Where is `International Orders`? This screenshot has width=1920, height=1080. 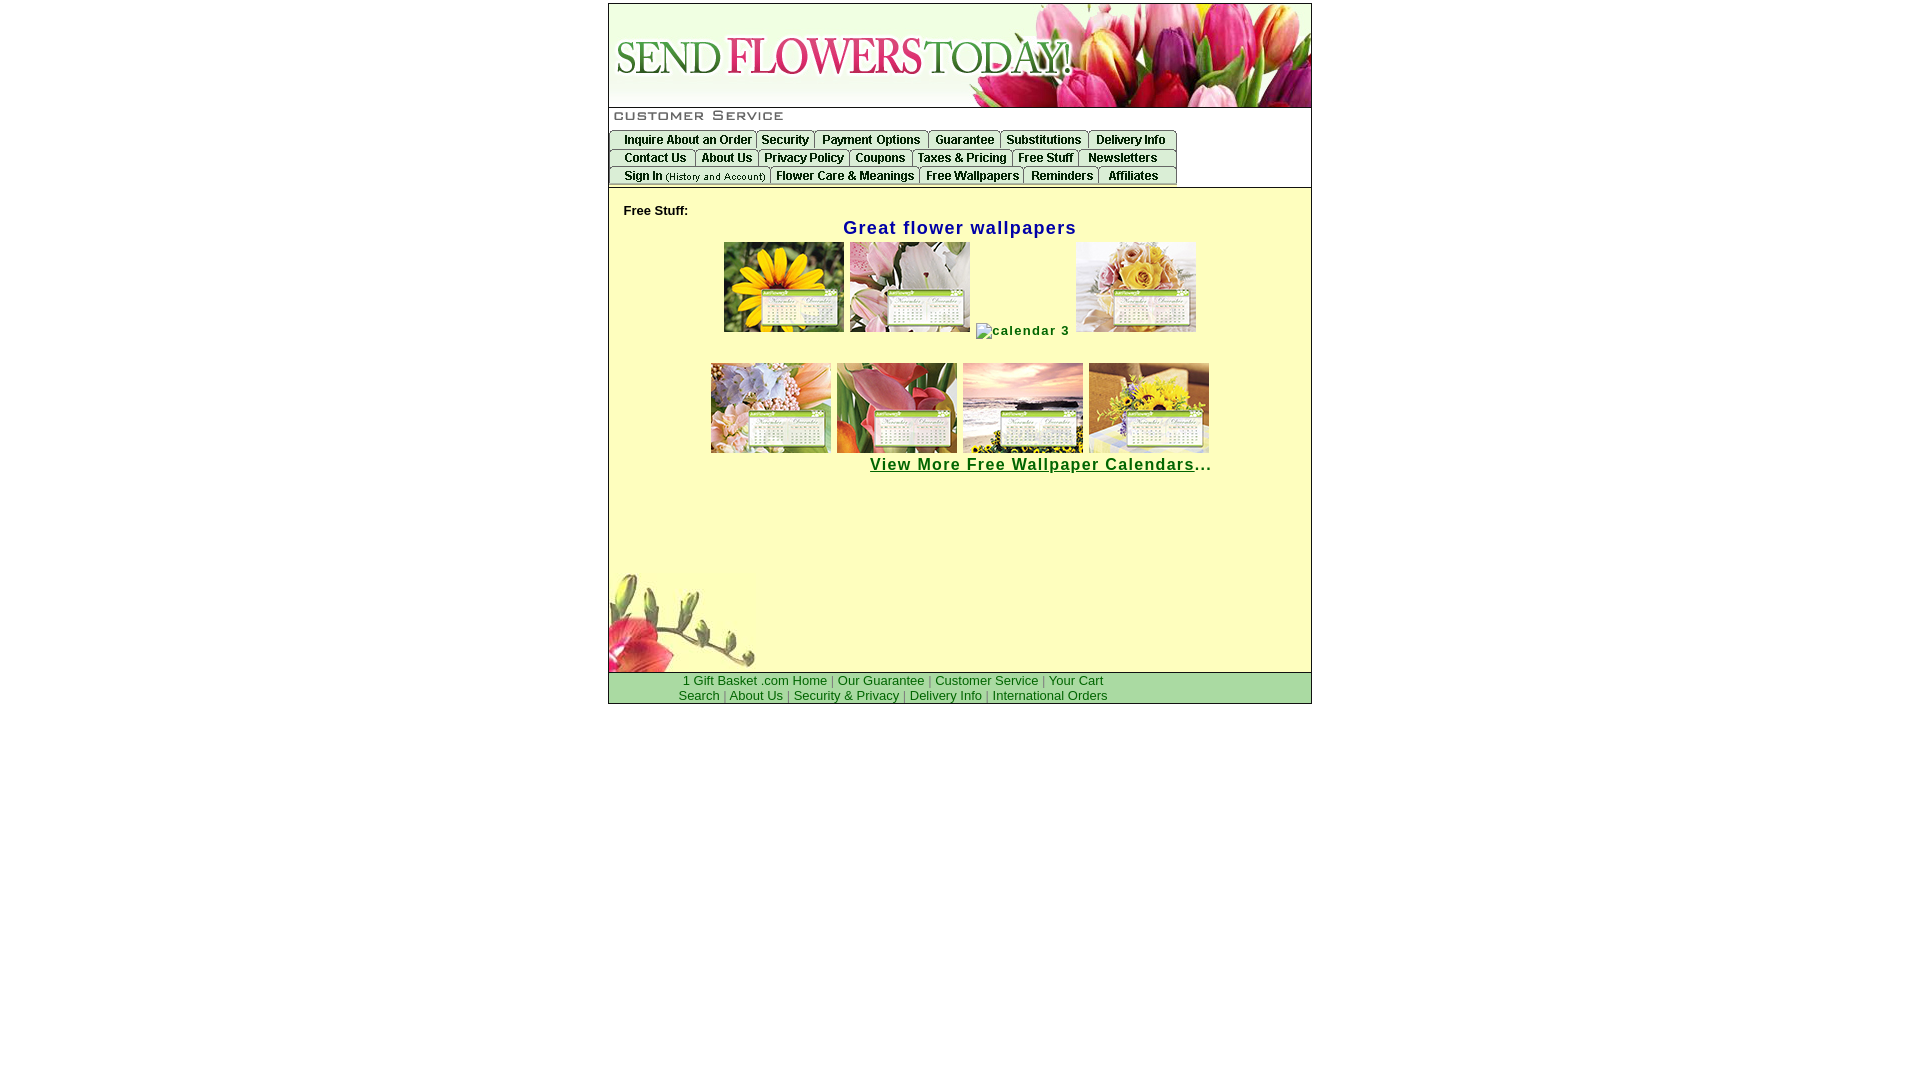 International Orders is located at coordinates (1050, 696).